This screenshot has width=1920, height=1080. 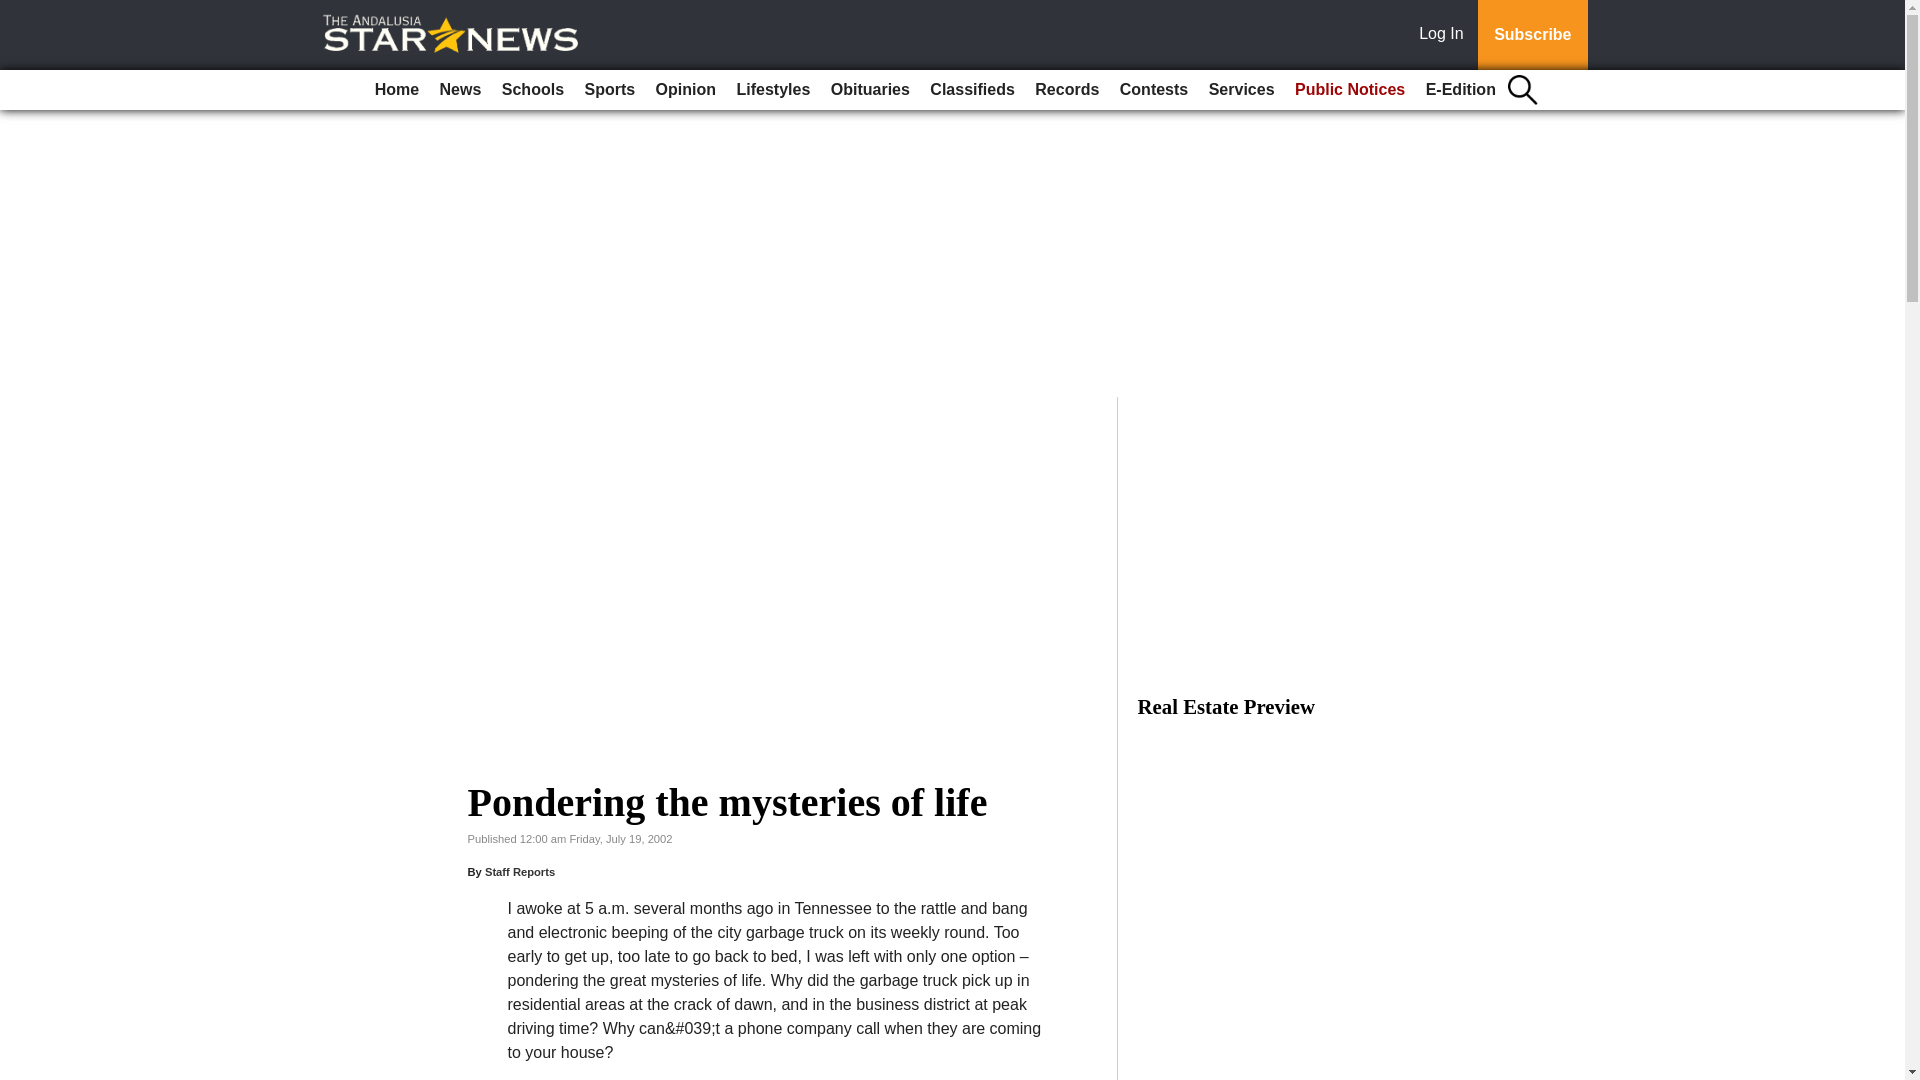 I want to click on Staff Reports, so click(x=520, y=872).